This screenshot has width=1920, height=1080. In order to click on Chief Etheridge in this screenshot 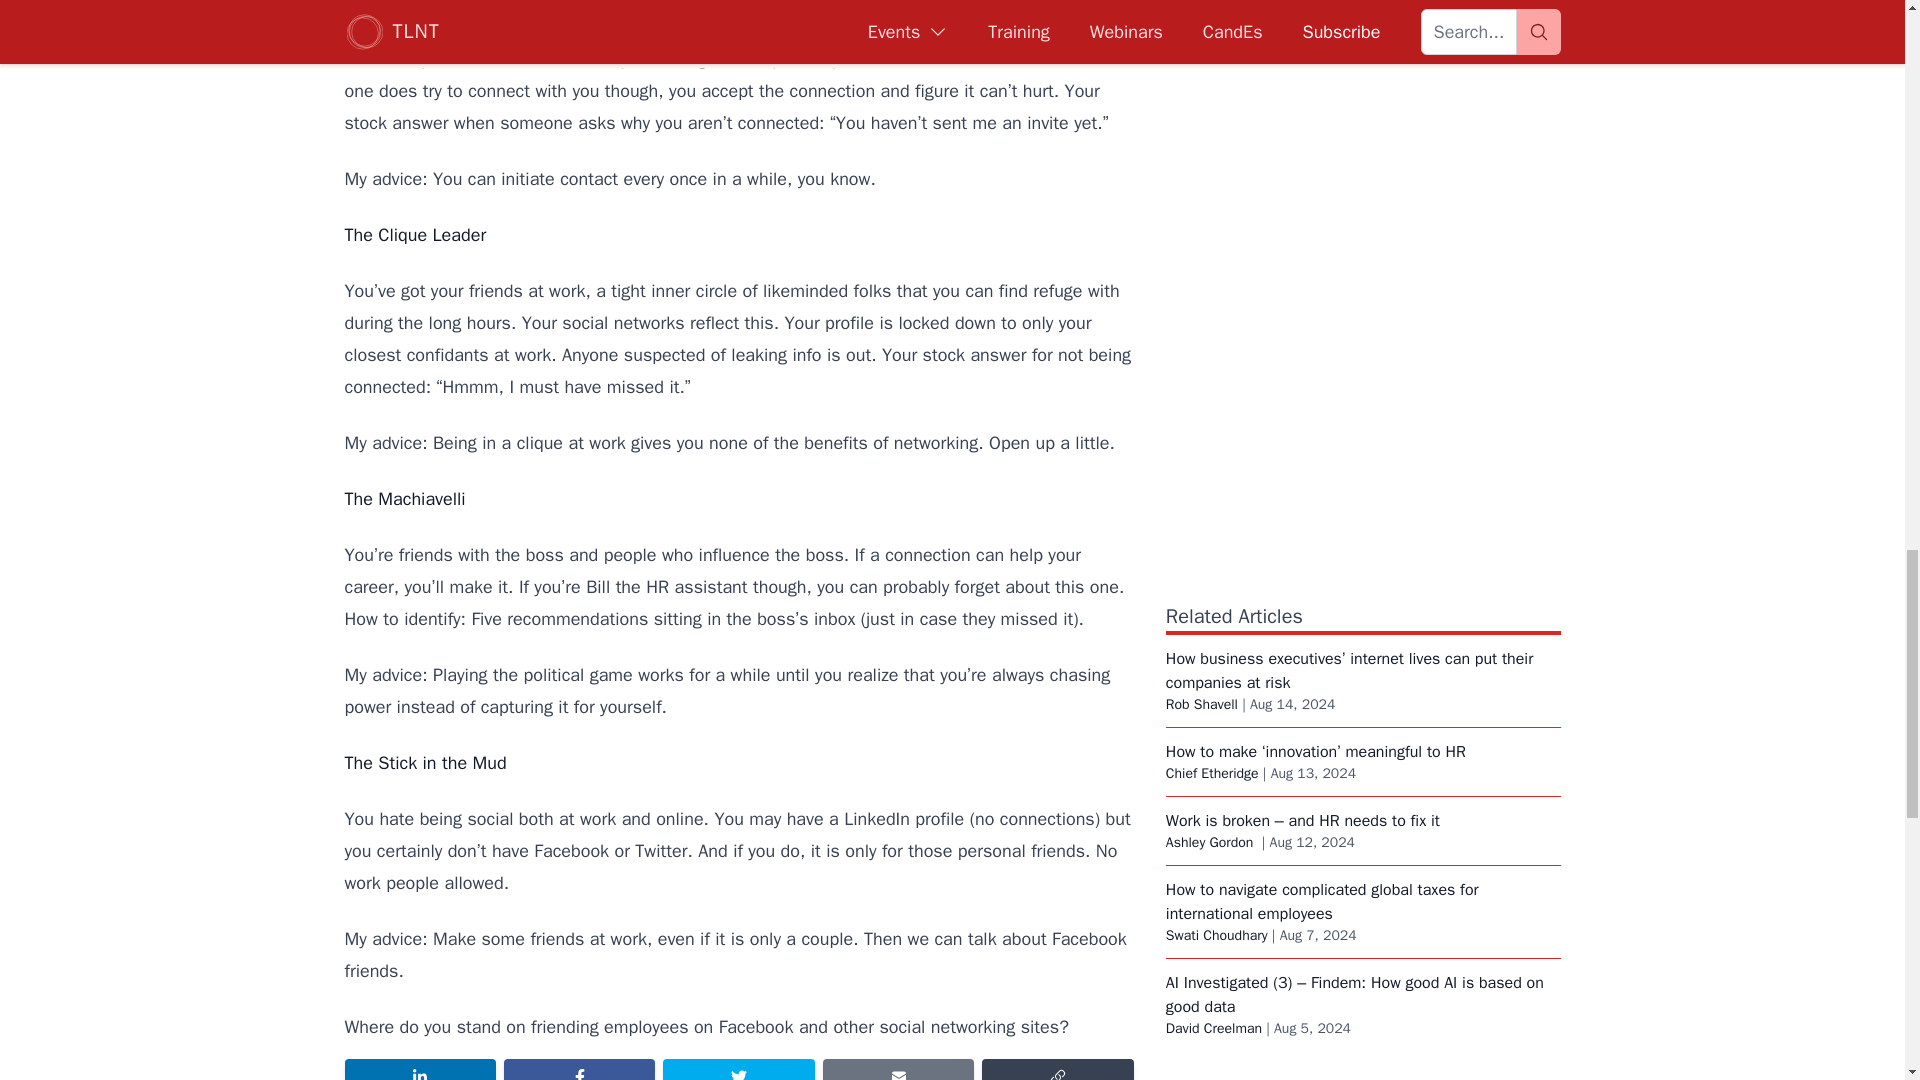, I will do `click(1212, 772)`.